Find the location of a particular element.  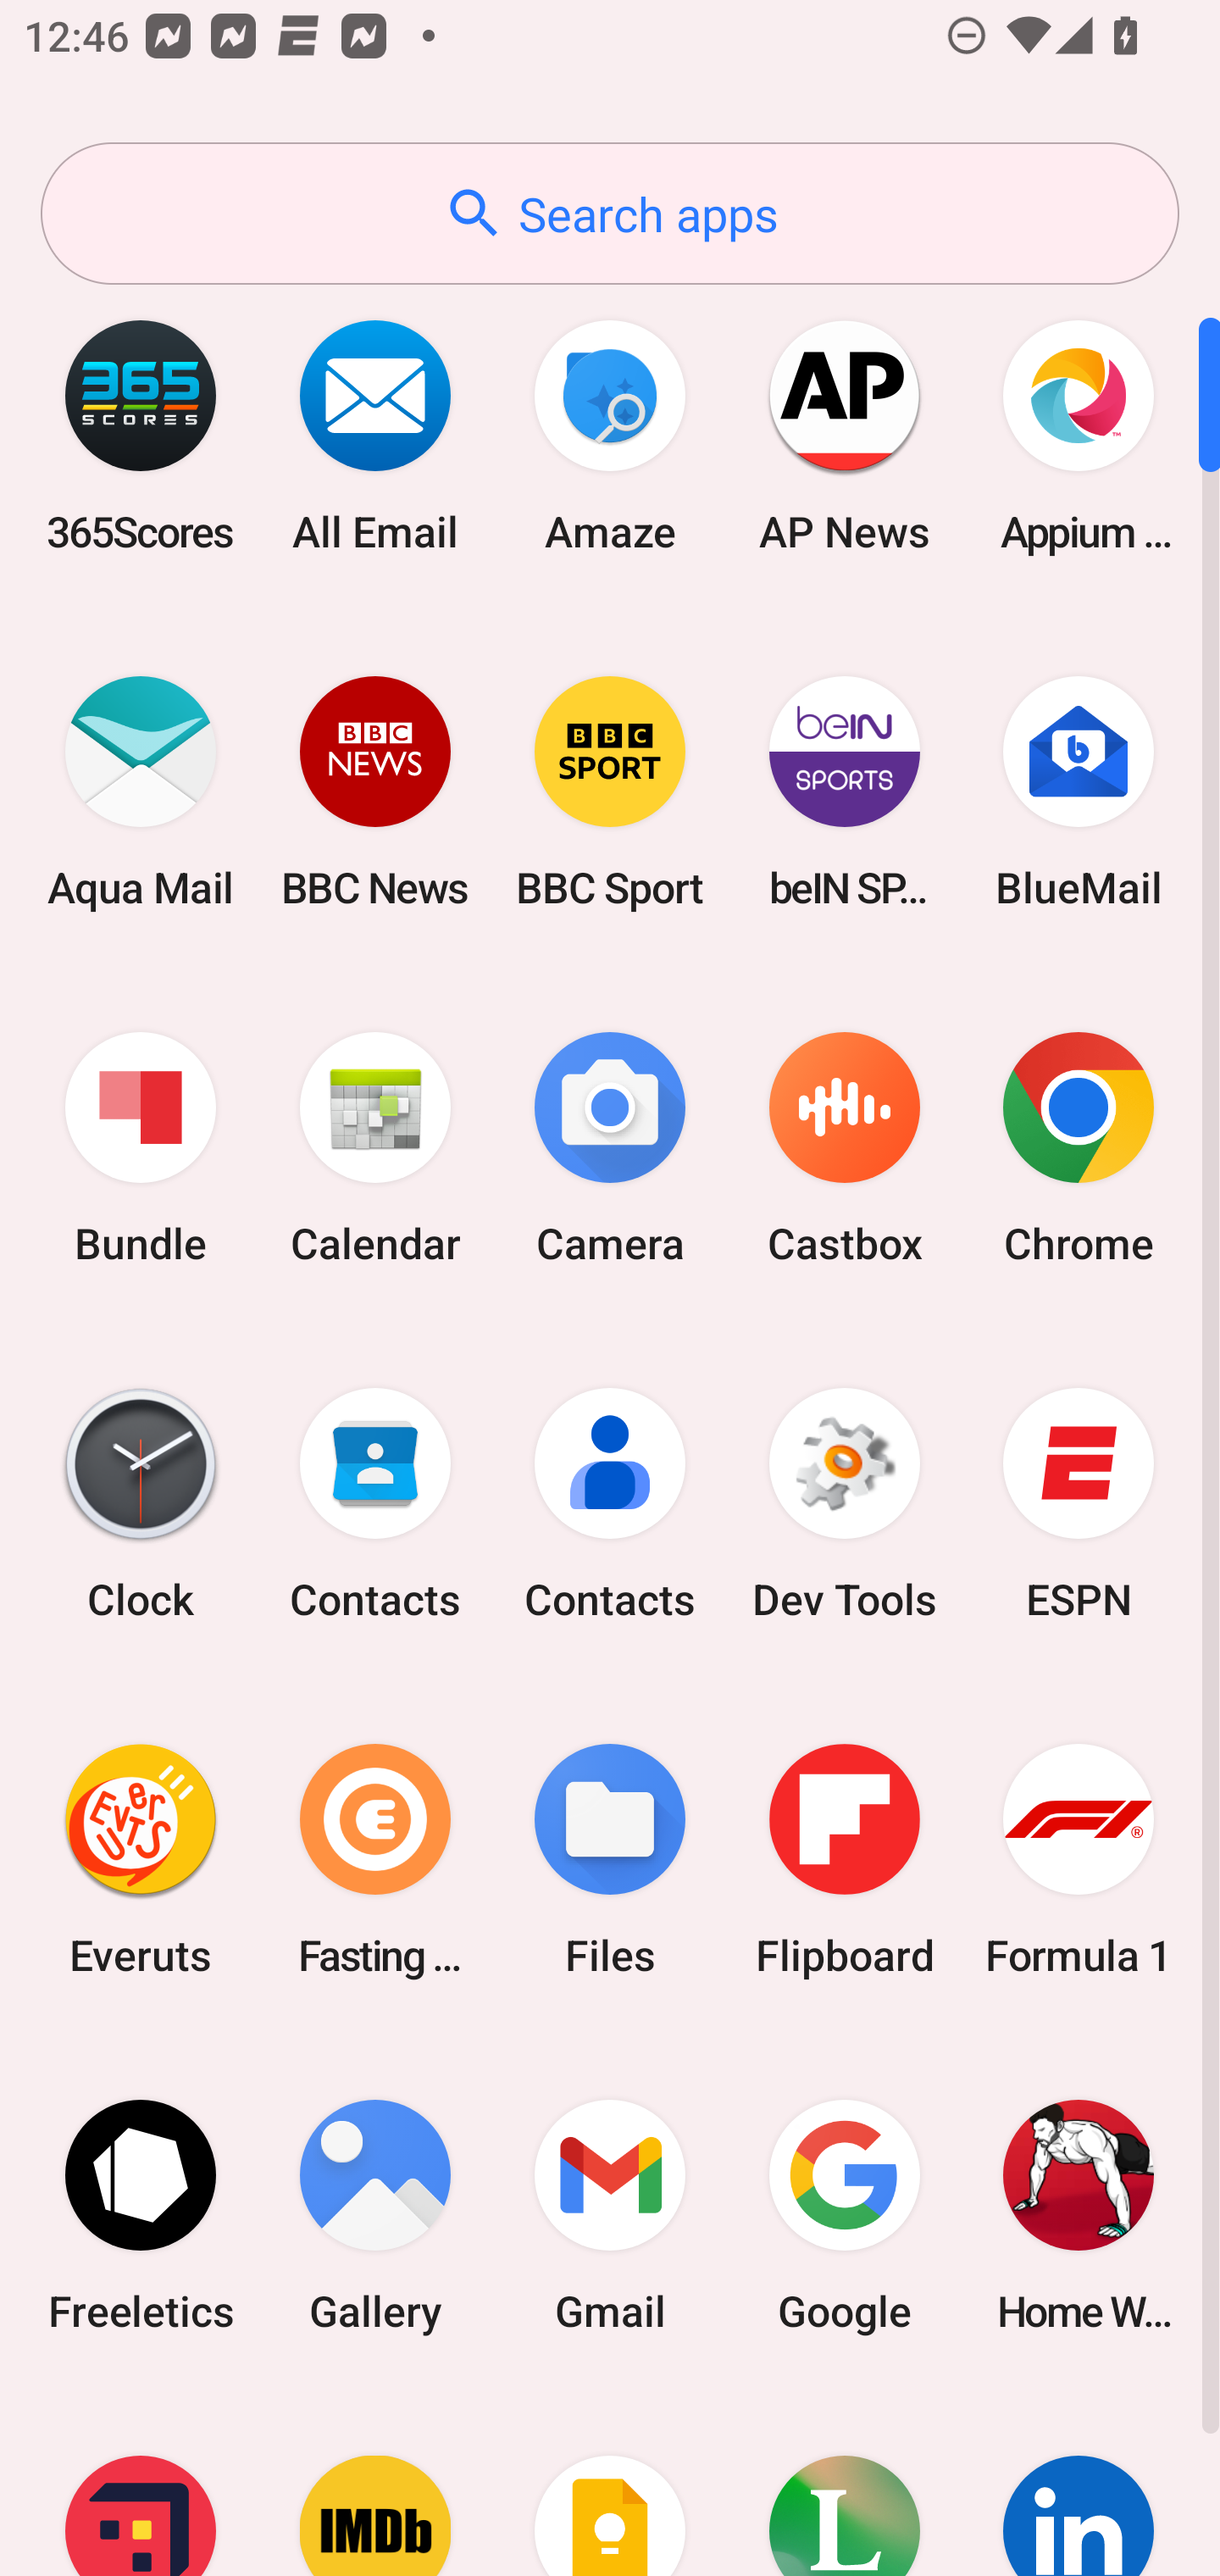

  Search apps is located at coordinates (610, 214).